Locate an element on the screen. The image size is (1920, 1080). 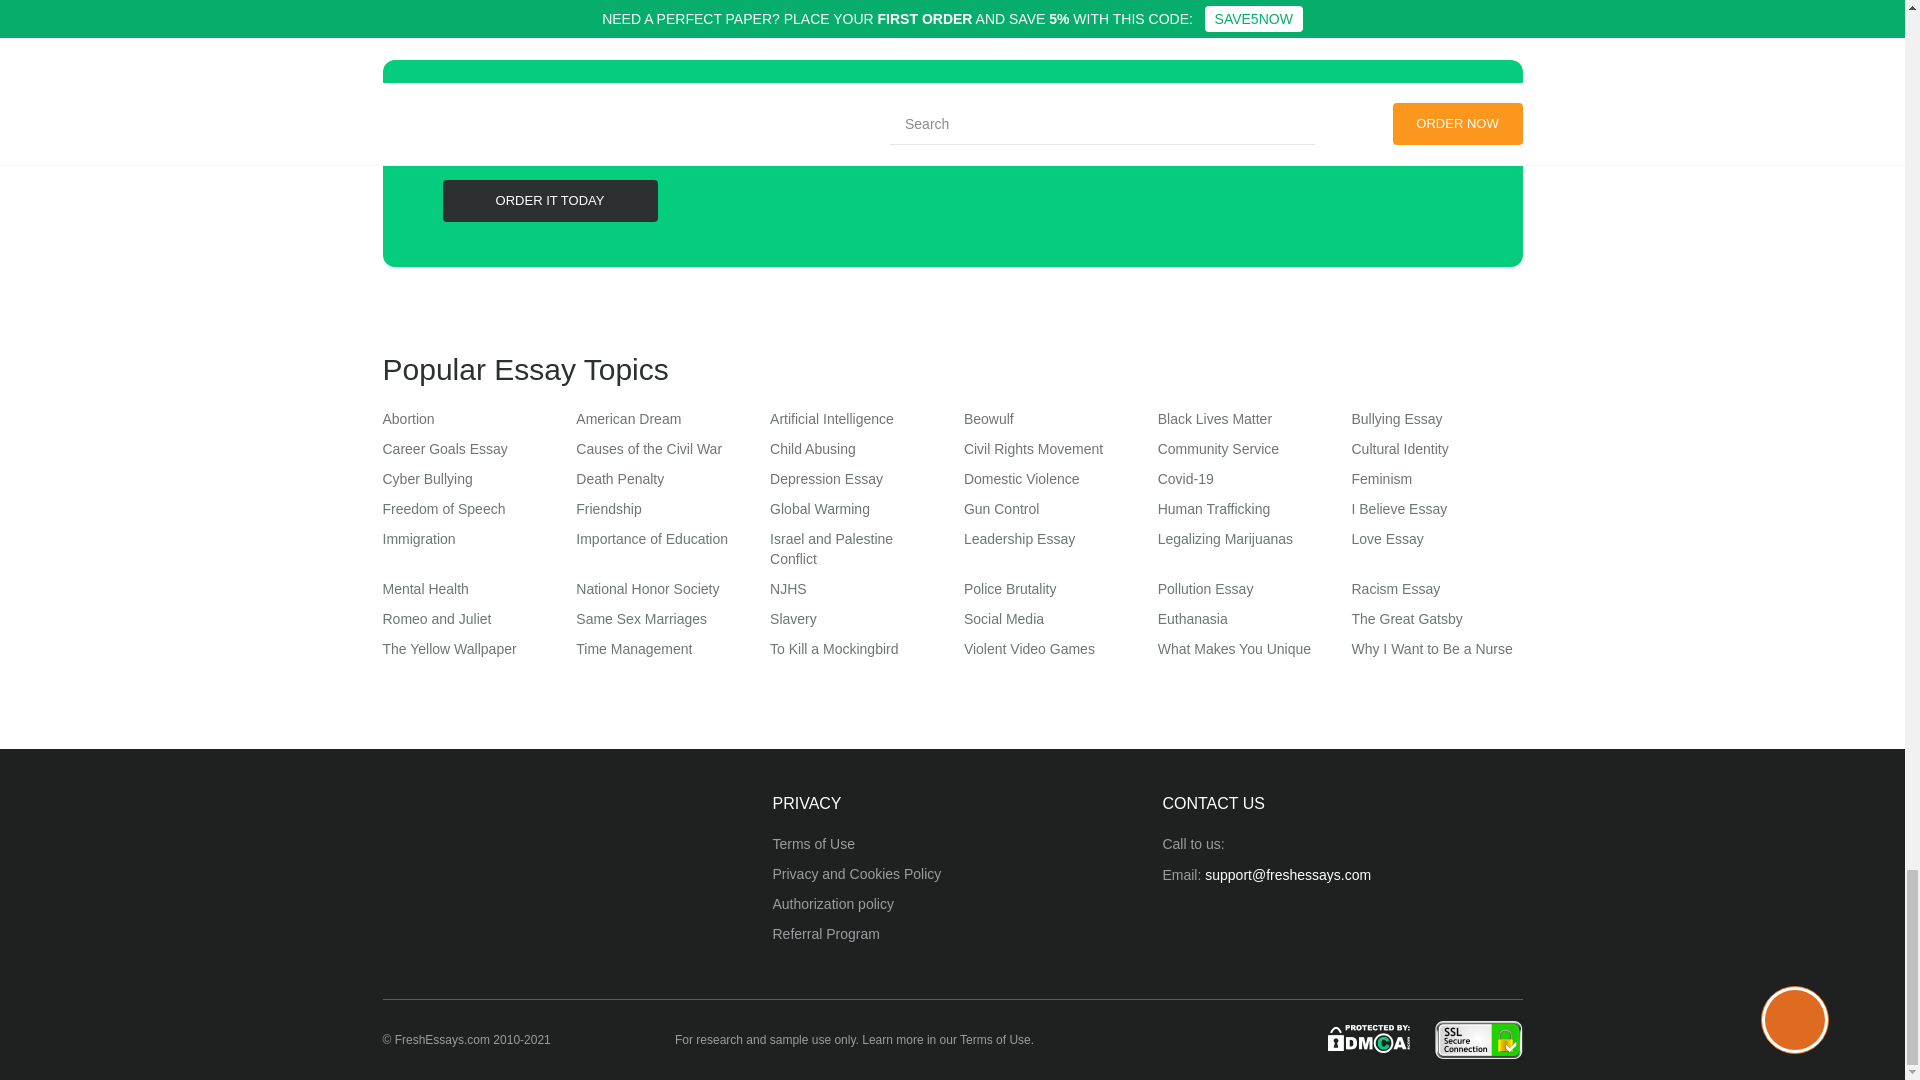
DMCA.com Protection Program is located at coordinates (1370, 1038).